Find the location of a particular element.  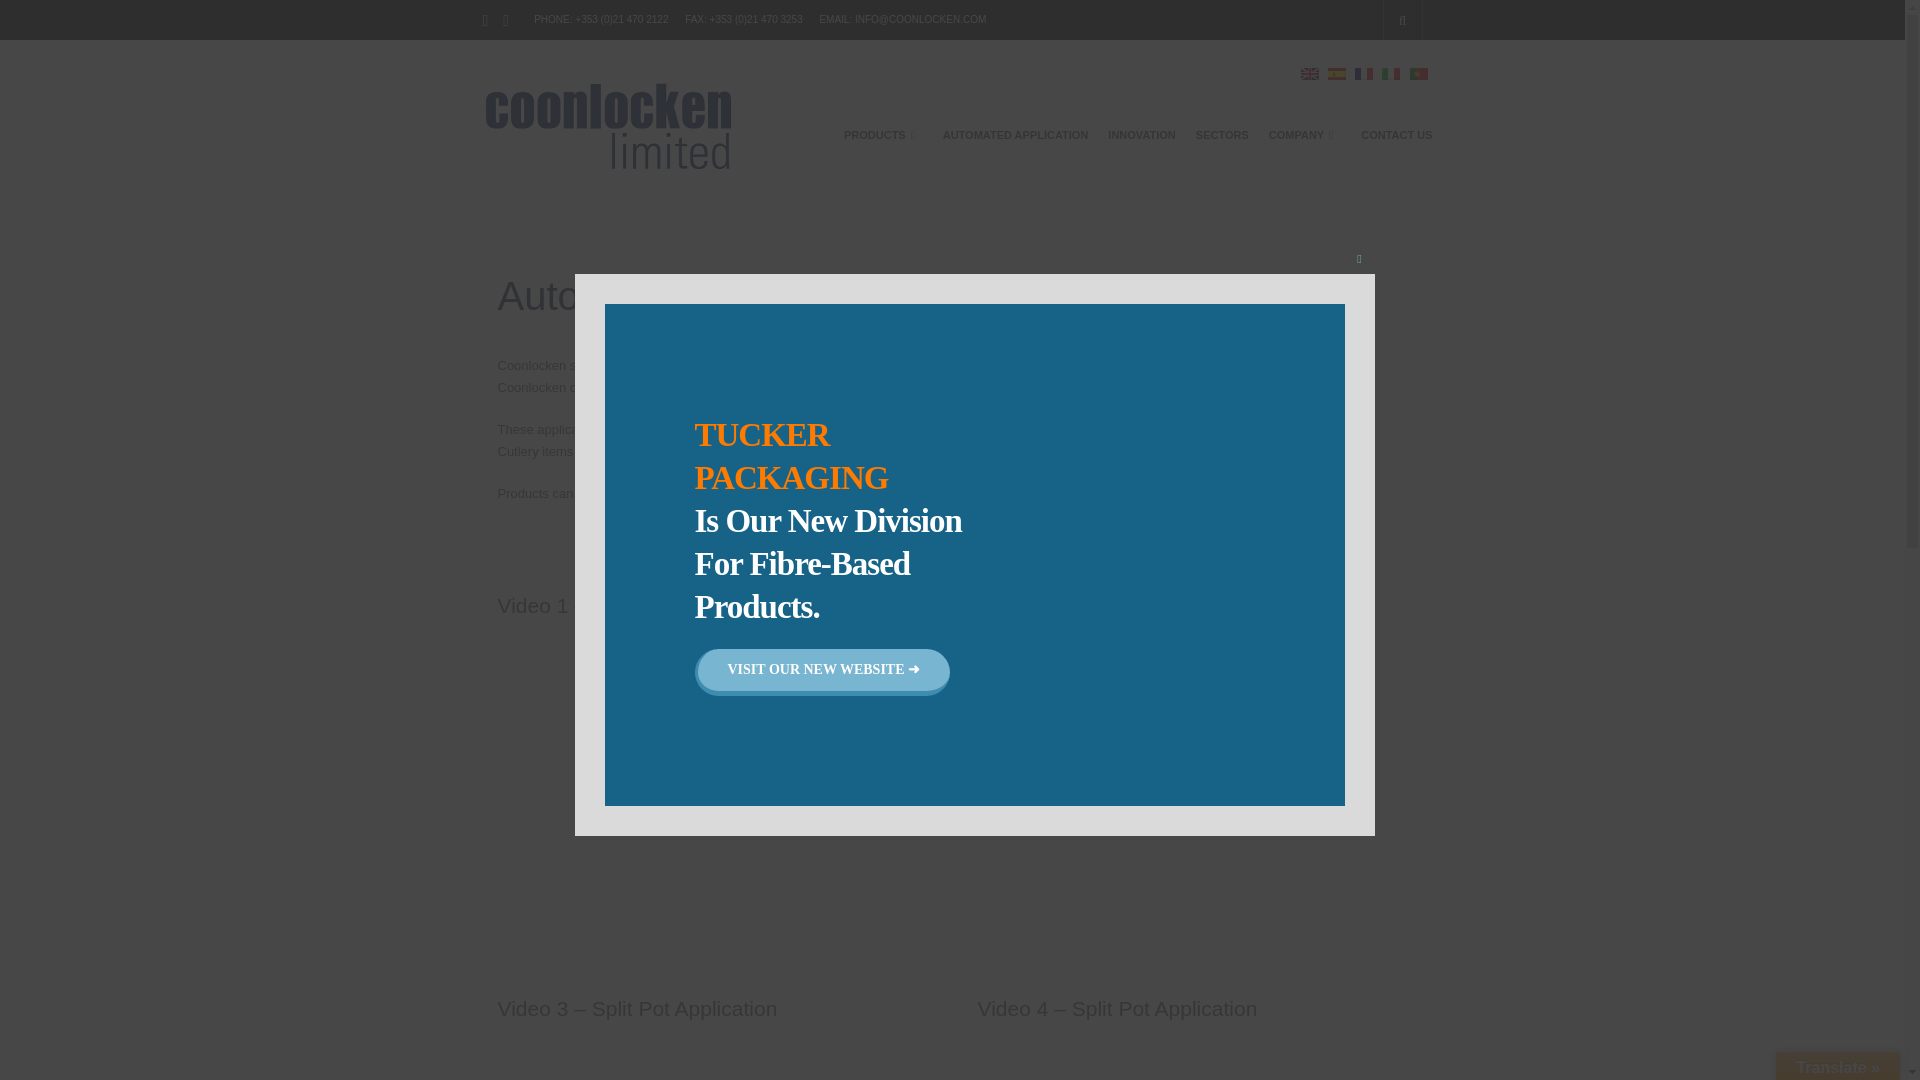

CONTACT US is located at coordinates (1396, 134).